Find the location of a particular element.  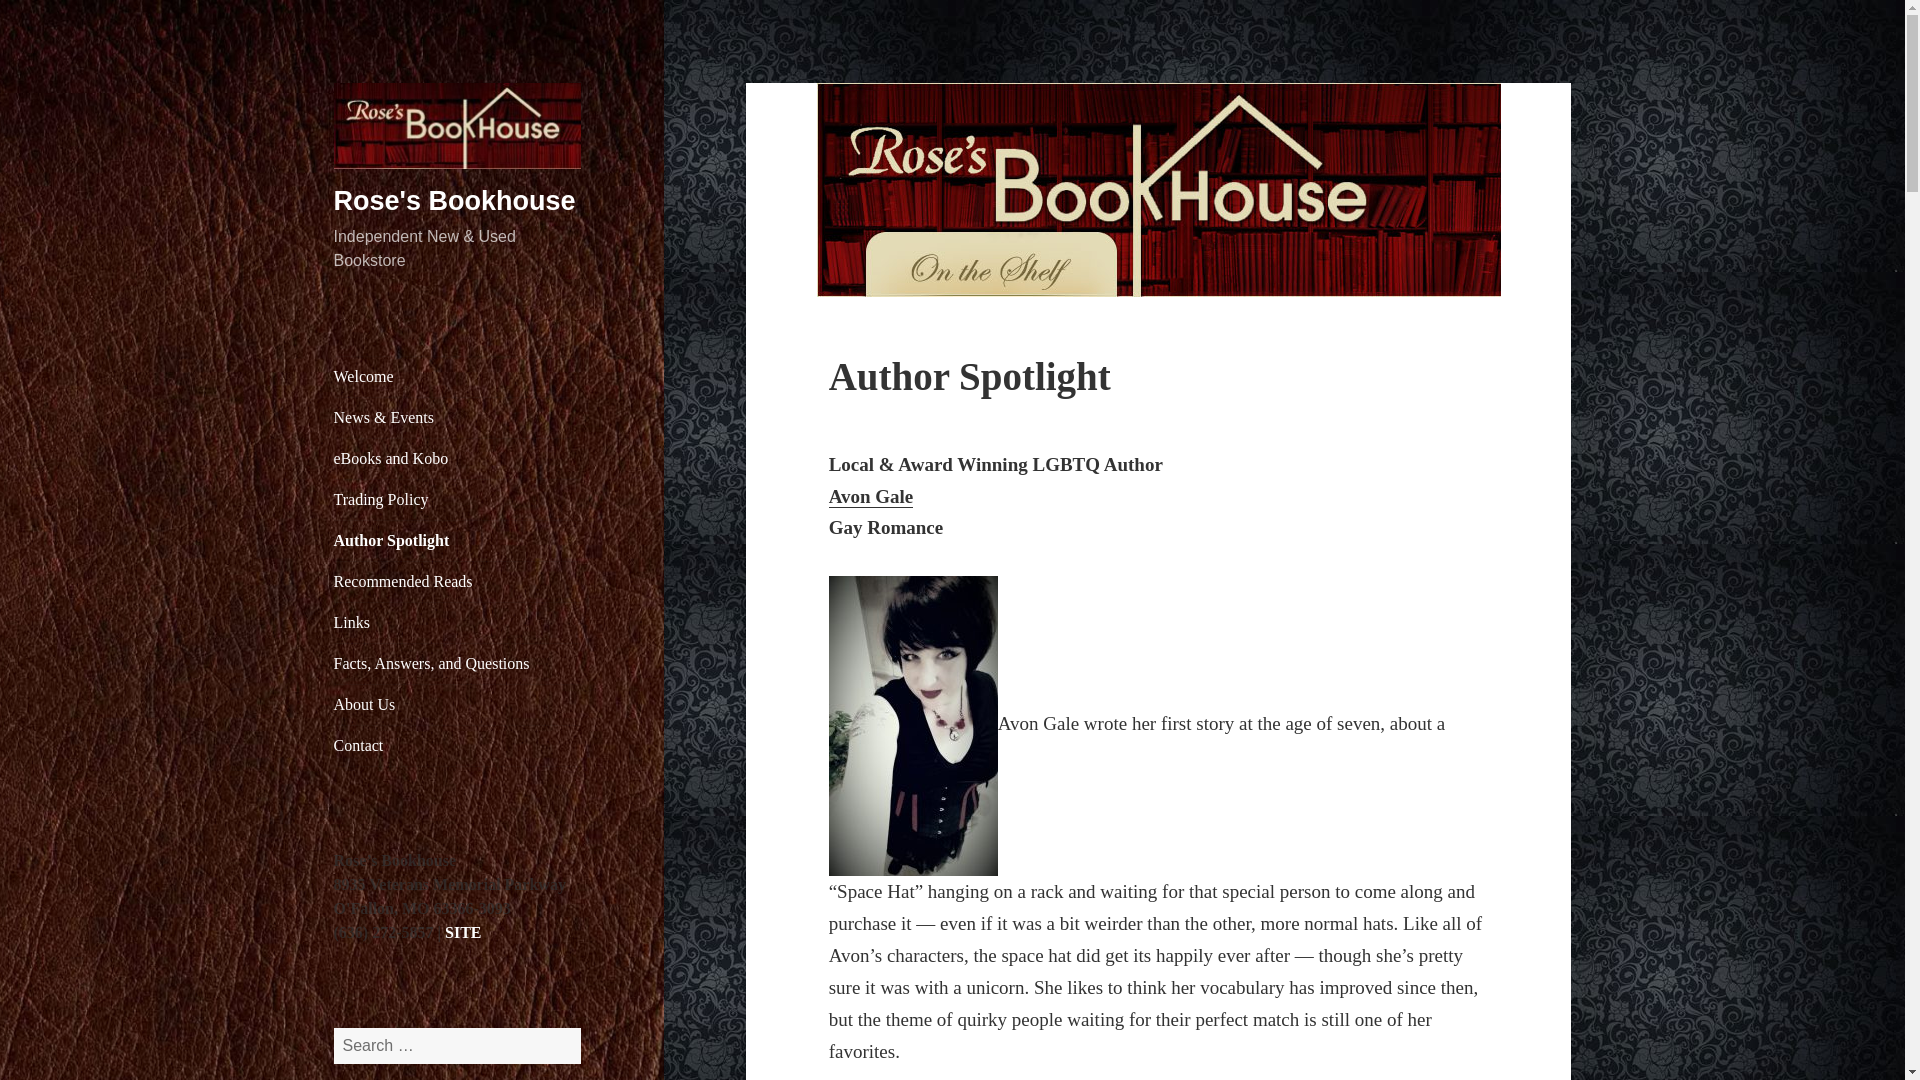

eBooks and Kobo is located at coordinates (458, 458).